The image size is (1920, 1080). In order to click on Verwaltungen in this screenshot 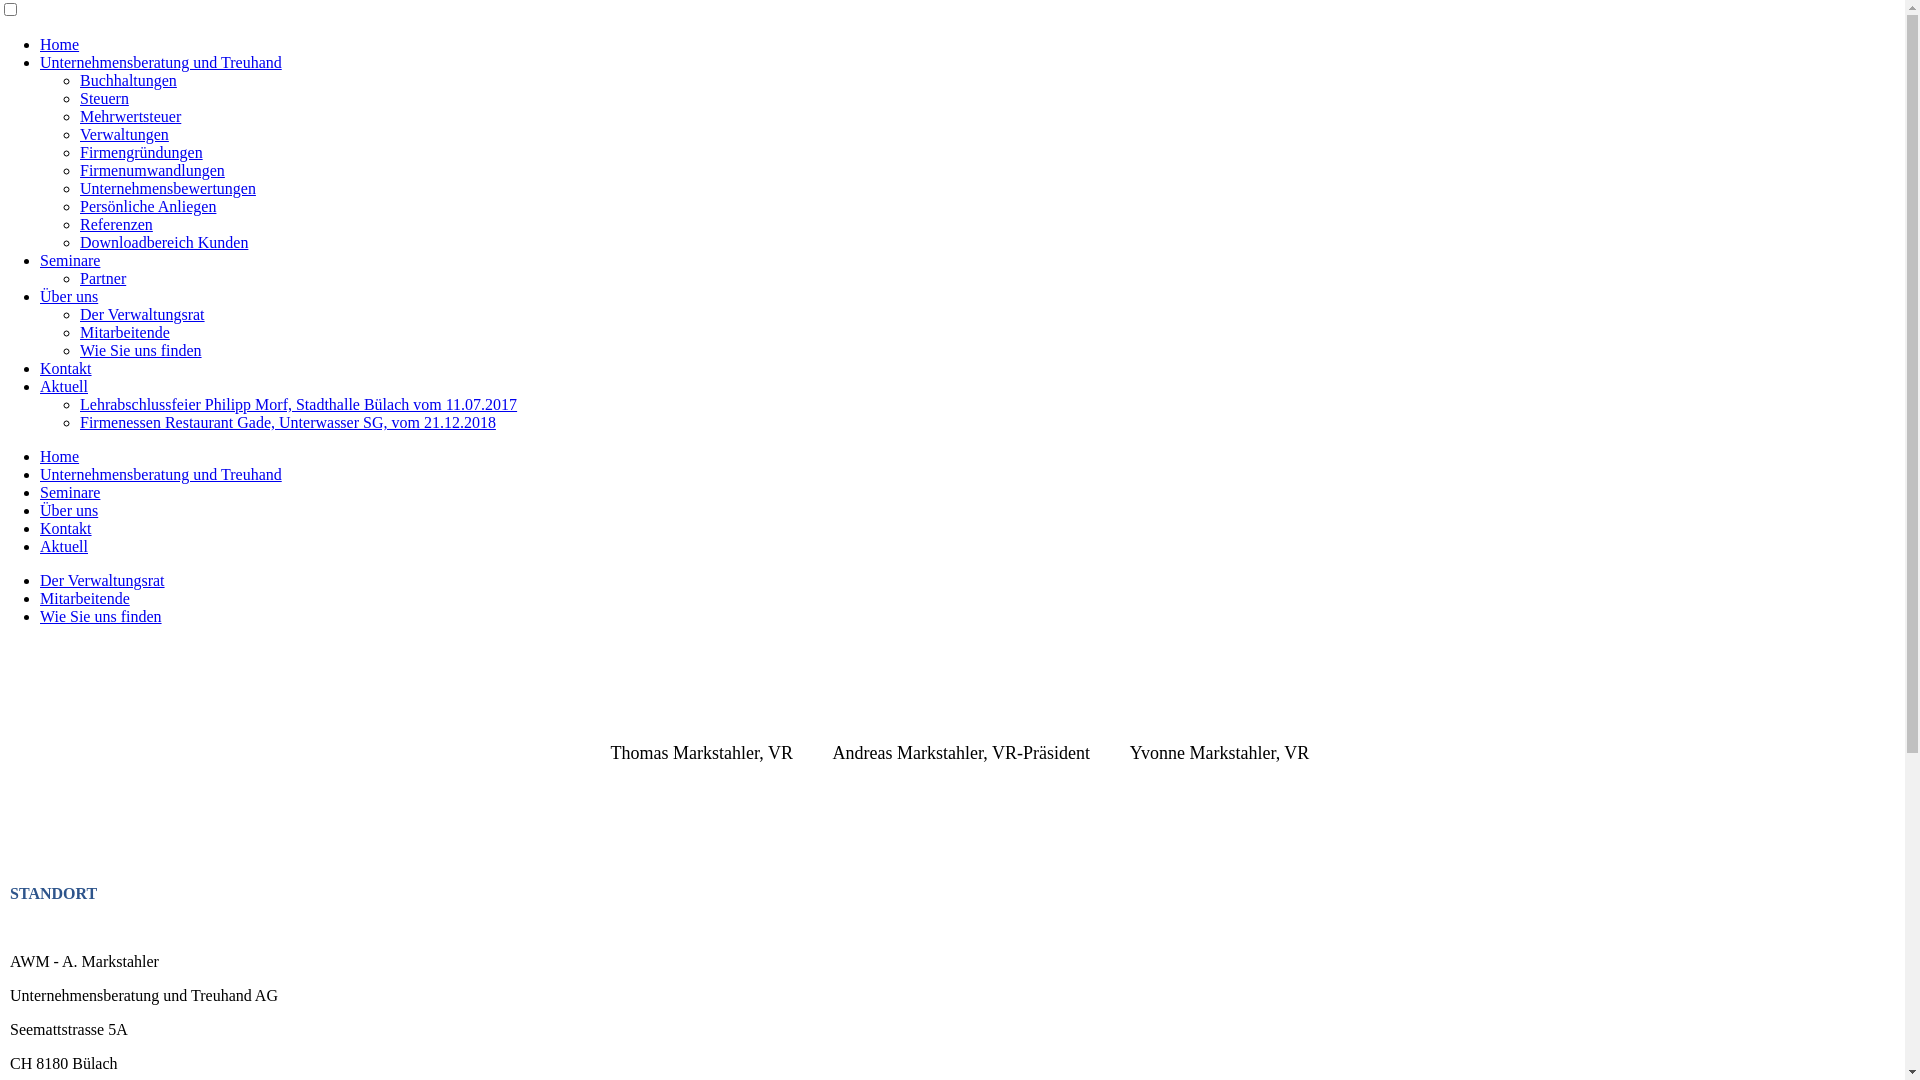, I will do `click(124, 134)`.